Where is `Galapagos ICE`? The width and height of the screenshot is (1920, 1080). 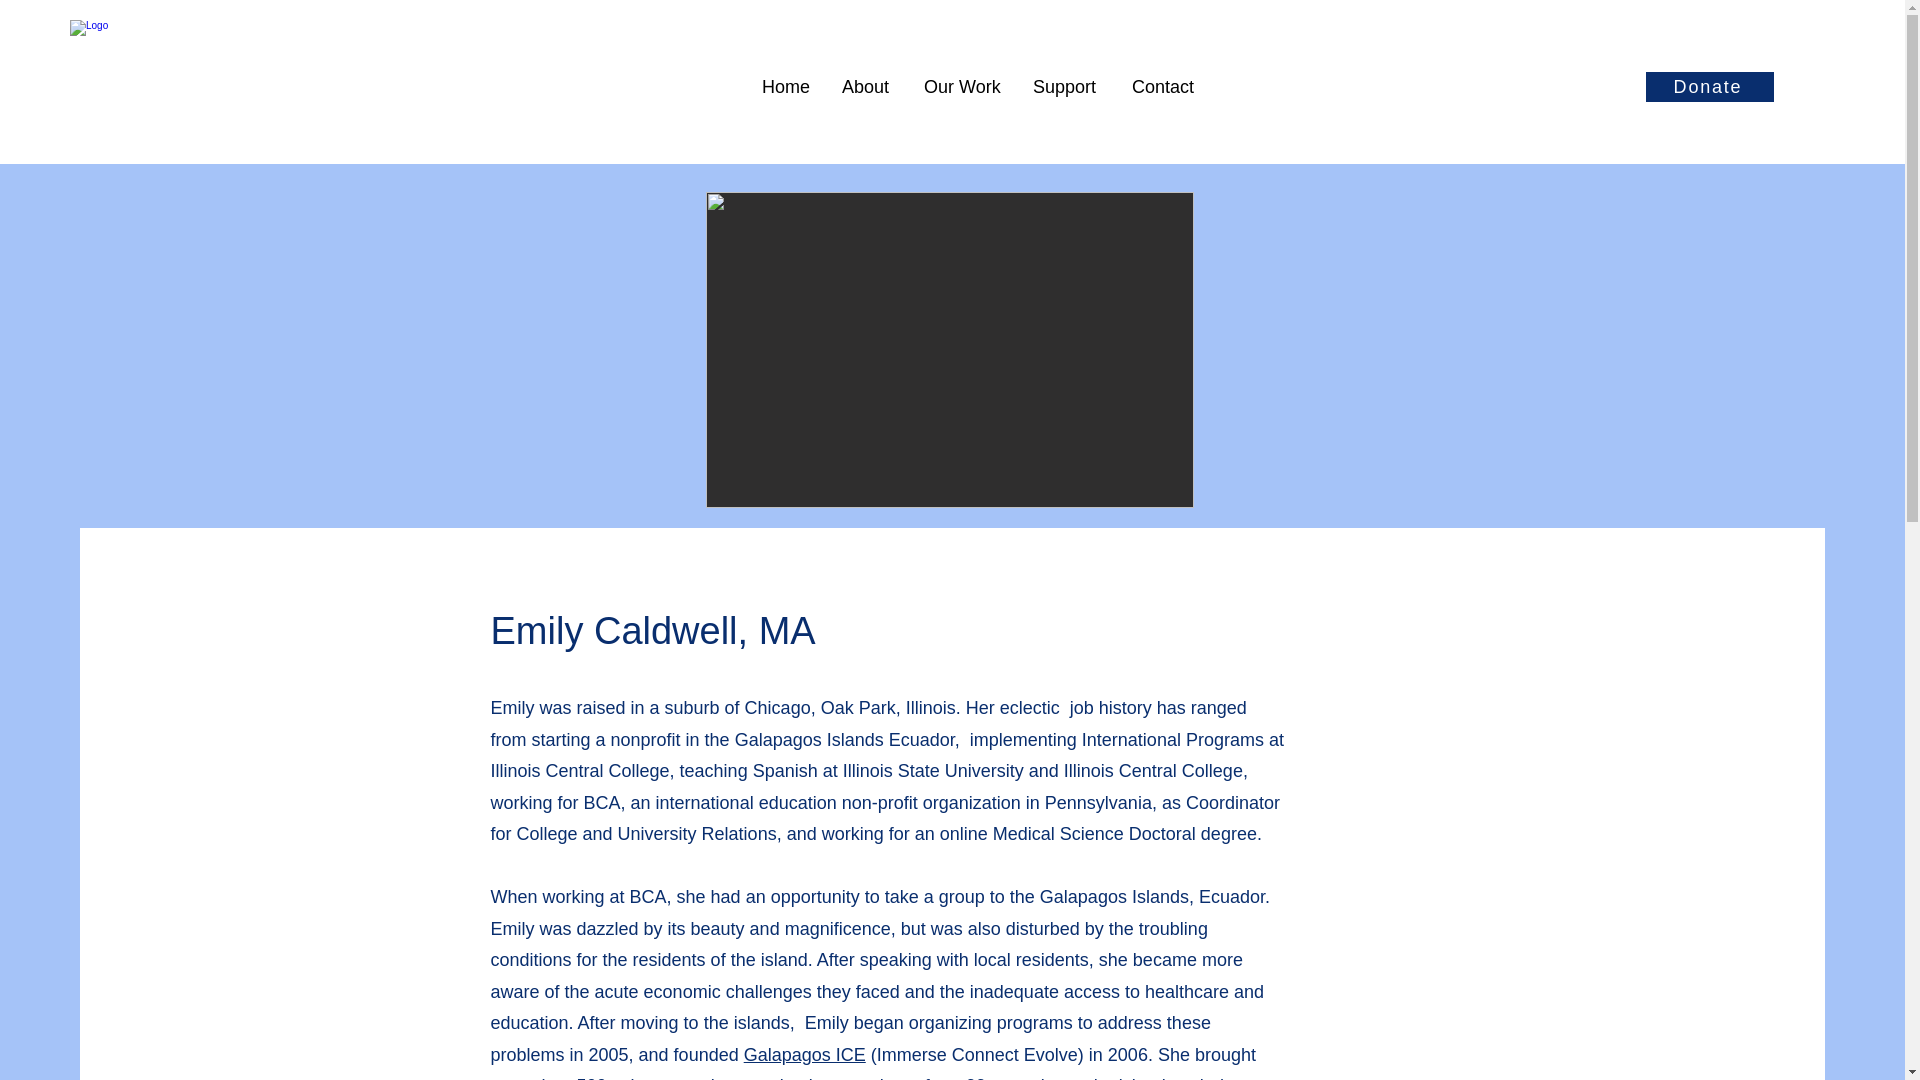
Galapagos ICE is located at coordinates (804, 1054).